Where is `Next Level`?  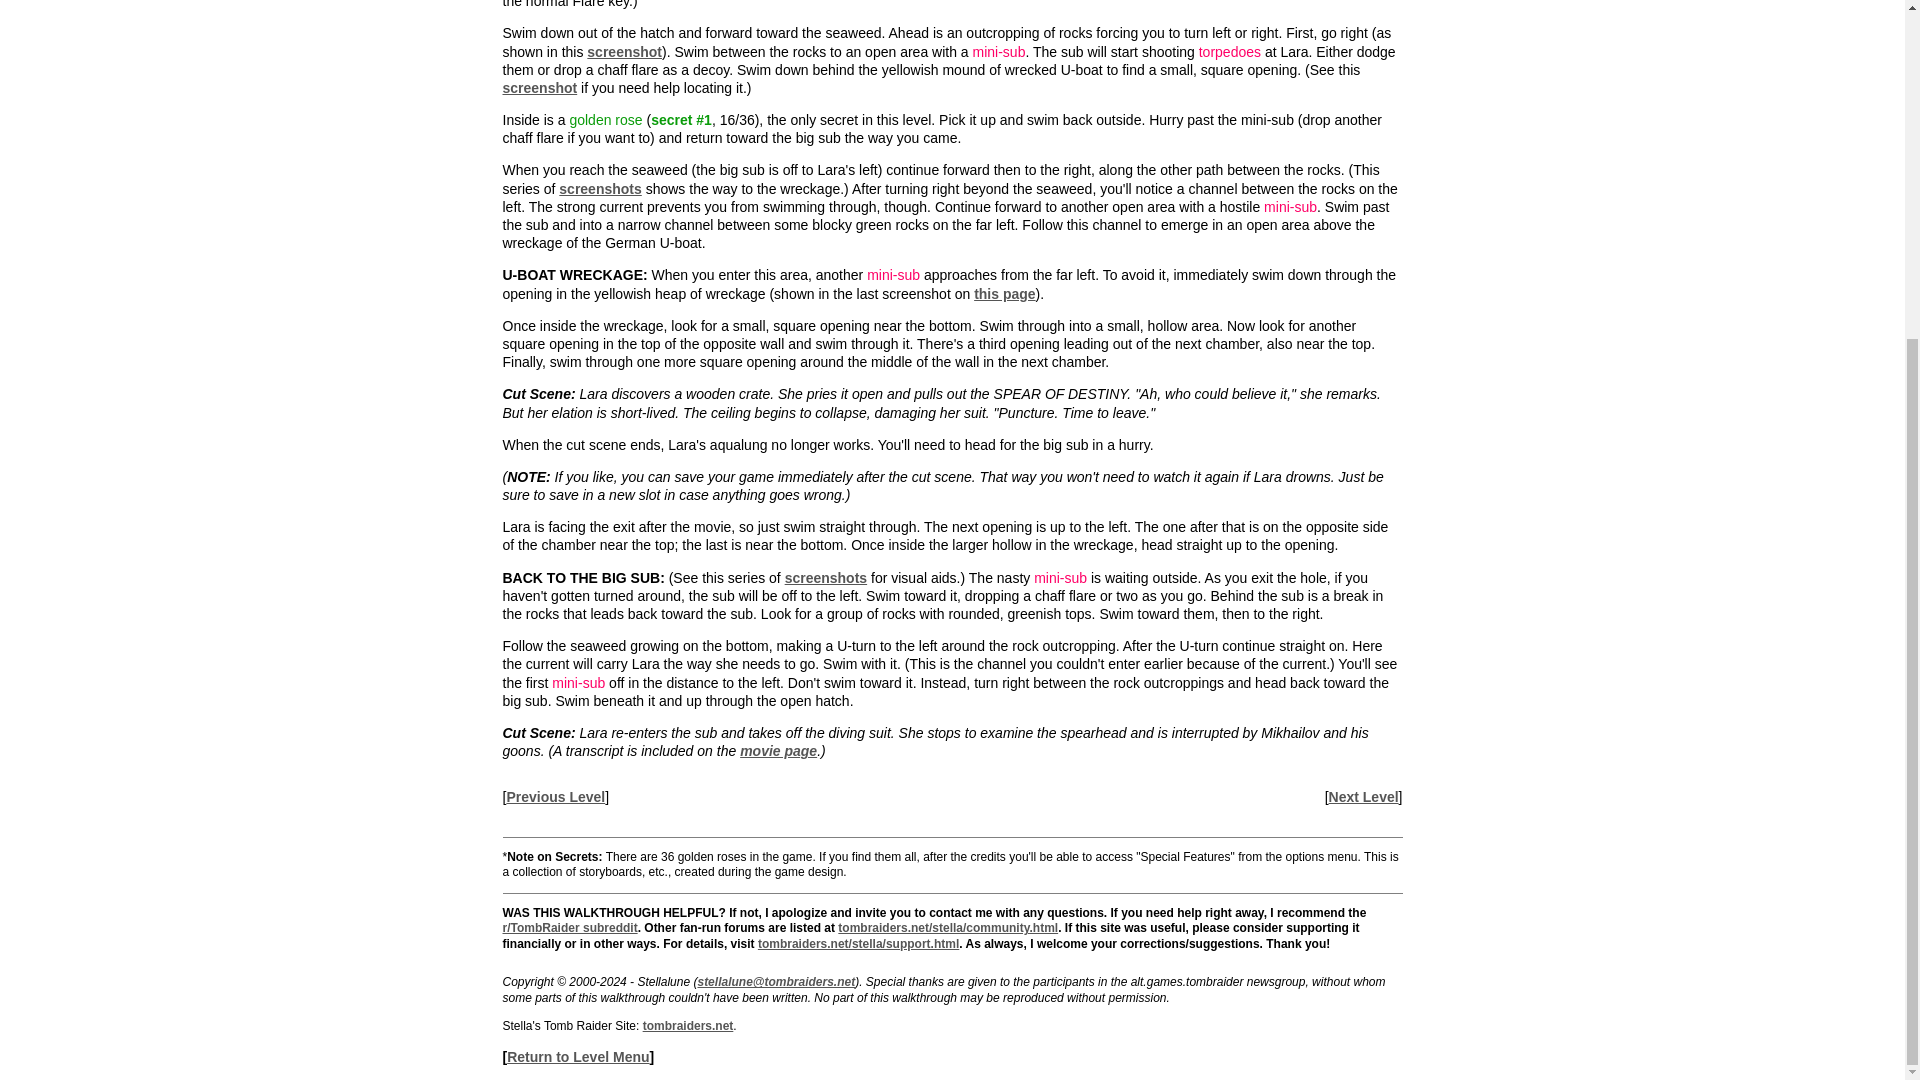 Next Level is located at coordinates (1364, 796).